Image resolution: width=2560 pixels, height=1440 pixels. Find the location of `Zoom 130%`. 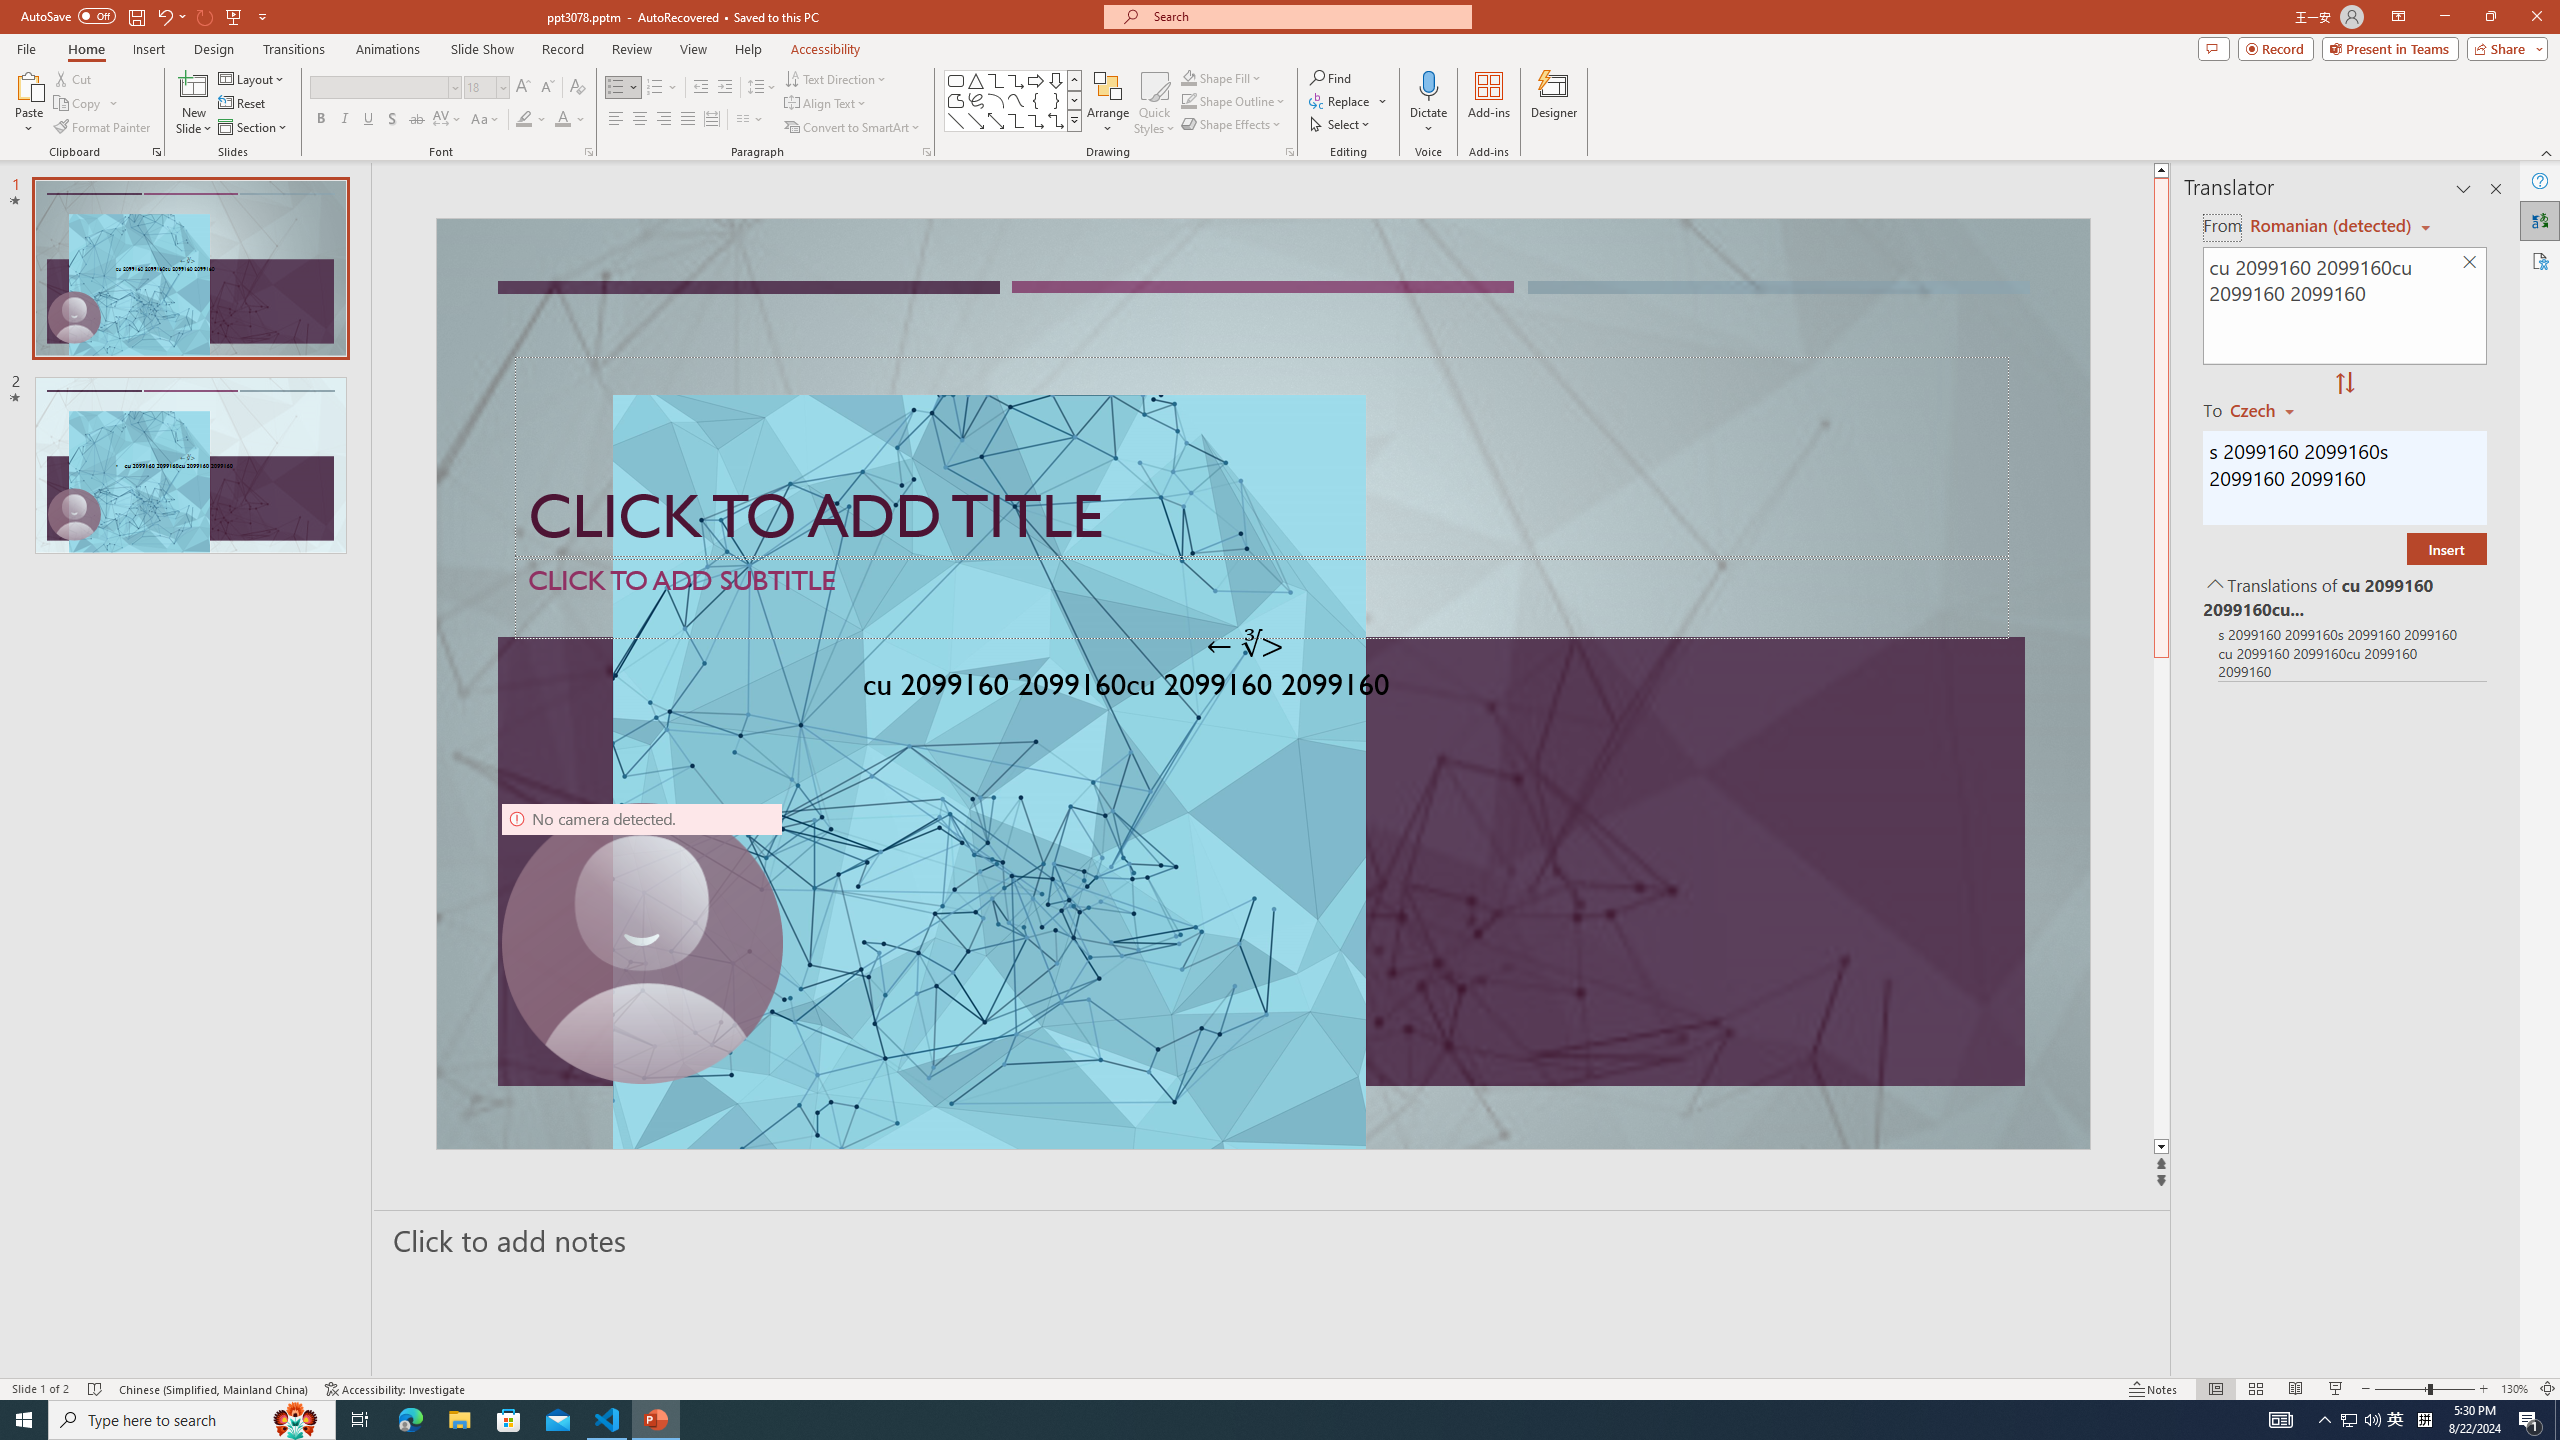

Zoom 130% is located at coordinates (2514, 1389).